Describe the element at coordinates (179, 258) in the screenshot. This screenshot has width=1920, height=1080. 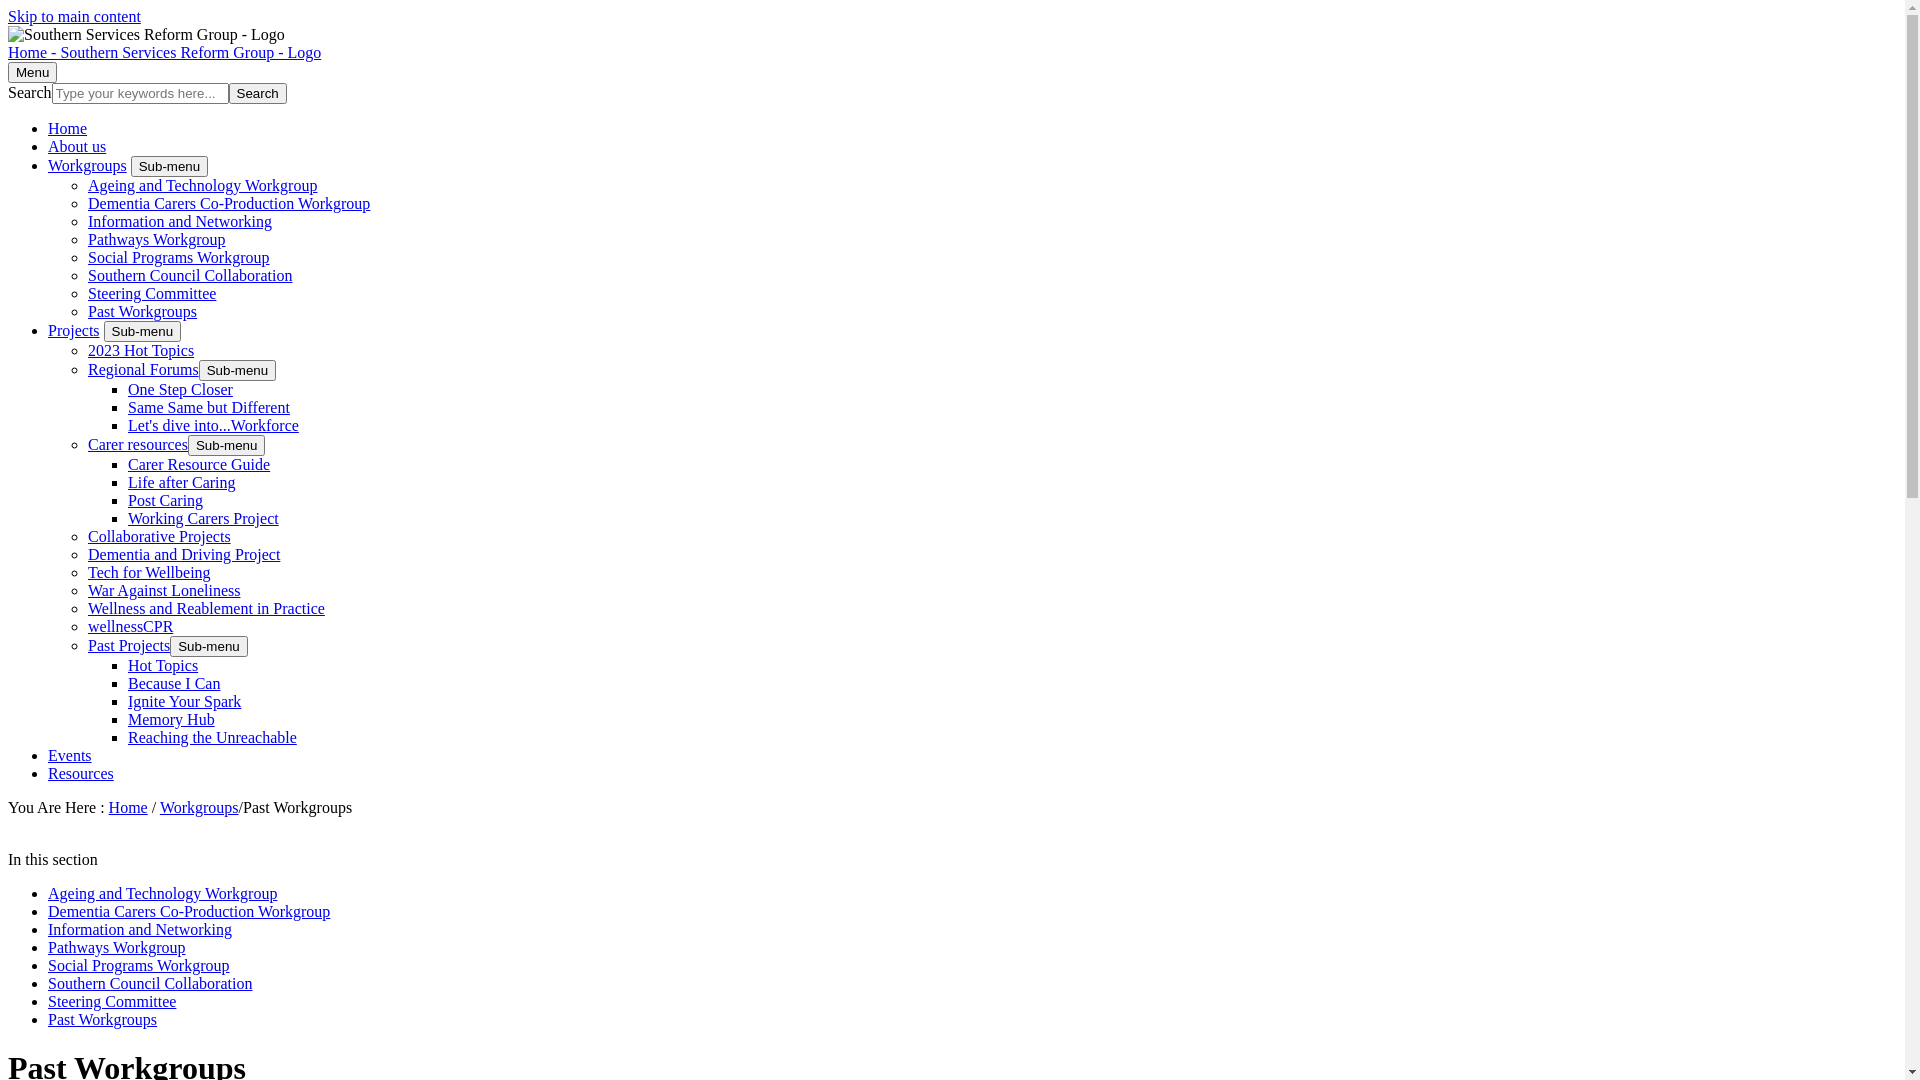
I see `Social Programs Workgroup` at that location.